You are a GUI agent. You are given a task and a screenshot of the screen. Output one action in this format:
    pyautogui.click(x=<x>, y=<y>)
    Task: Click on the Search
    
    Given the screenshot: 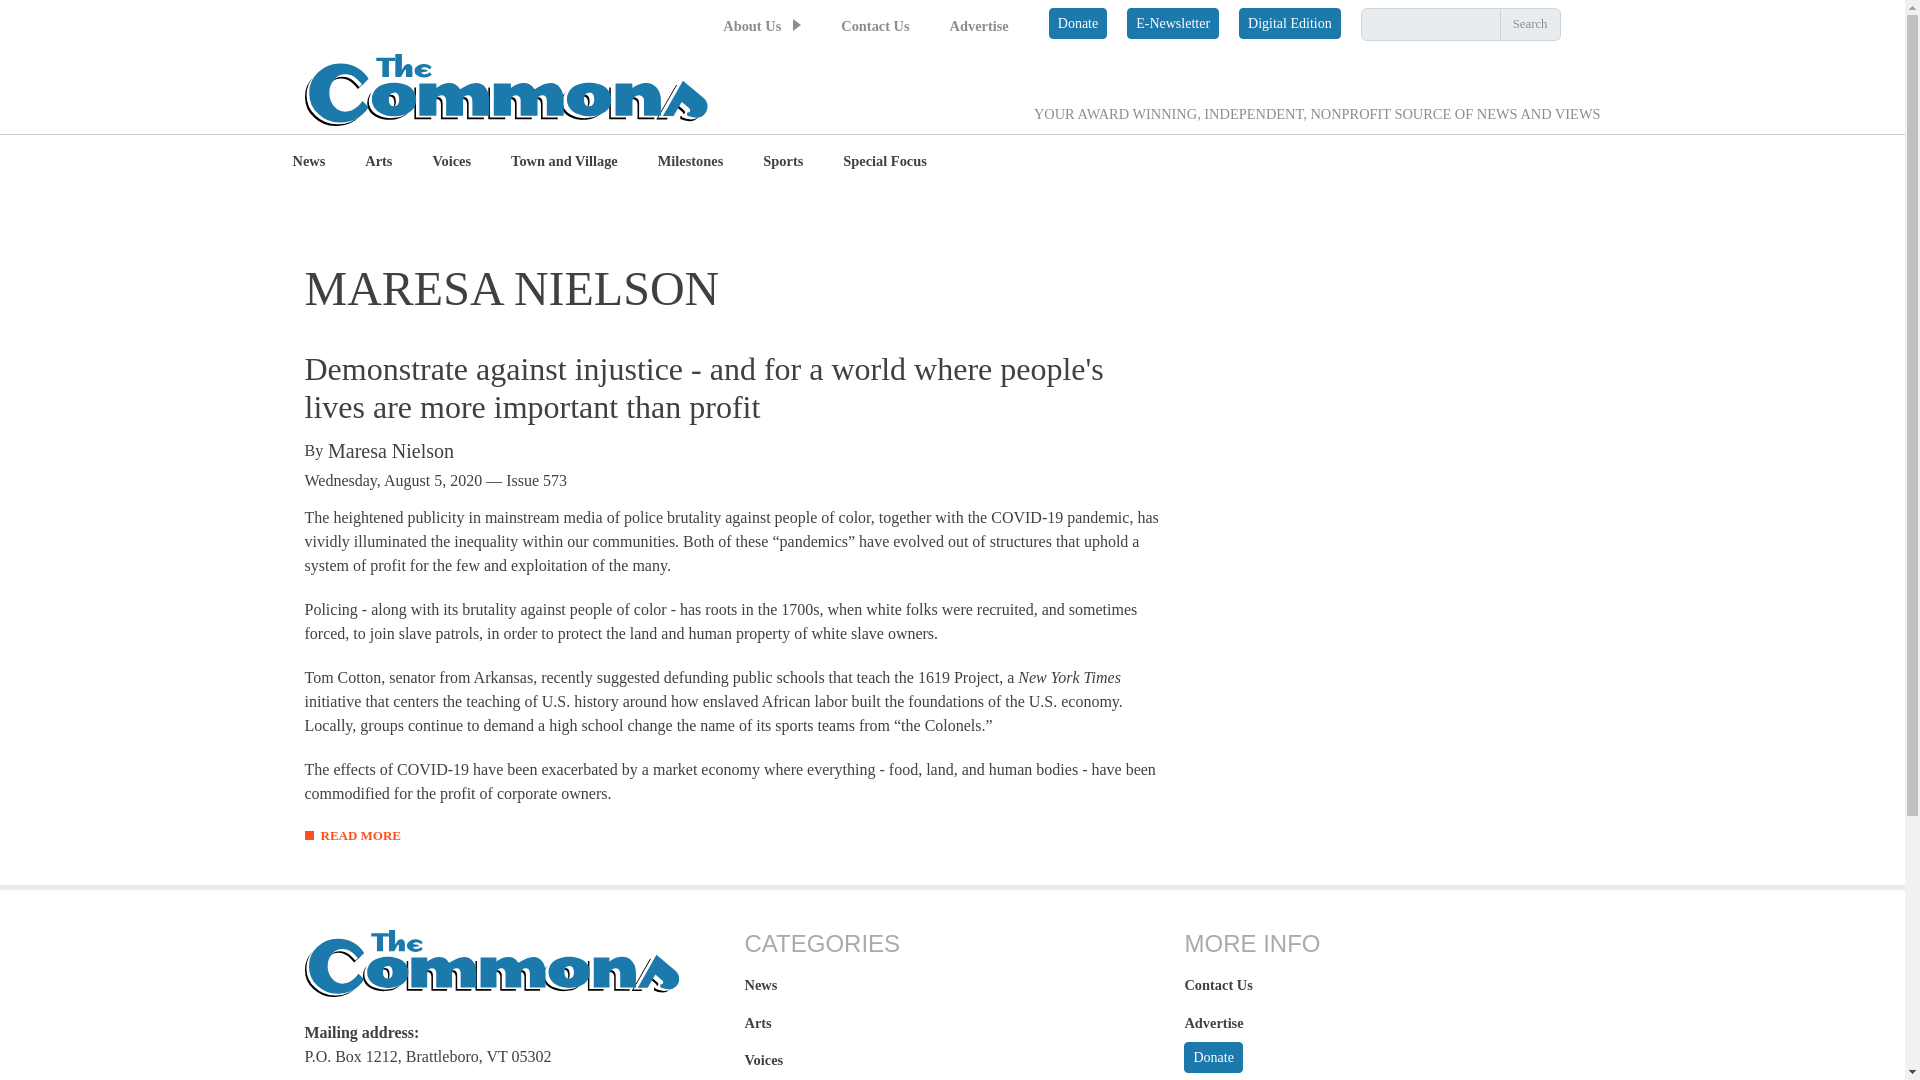 What is the action you would take?
    pyautogui.click(x=1530, y=24)
    